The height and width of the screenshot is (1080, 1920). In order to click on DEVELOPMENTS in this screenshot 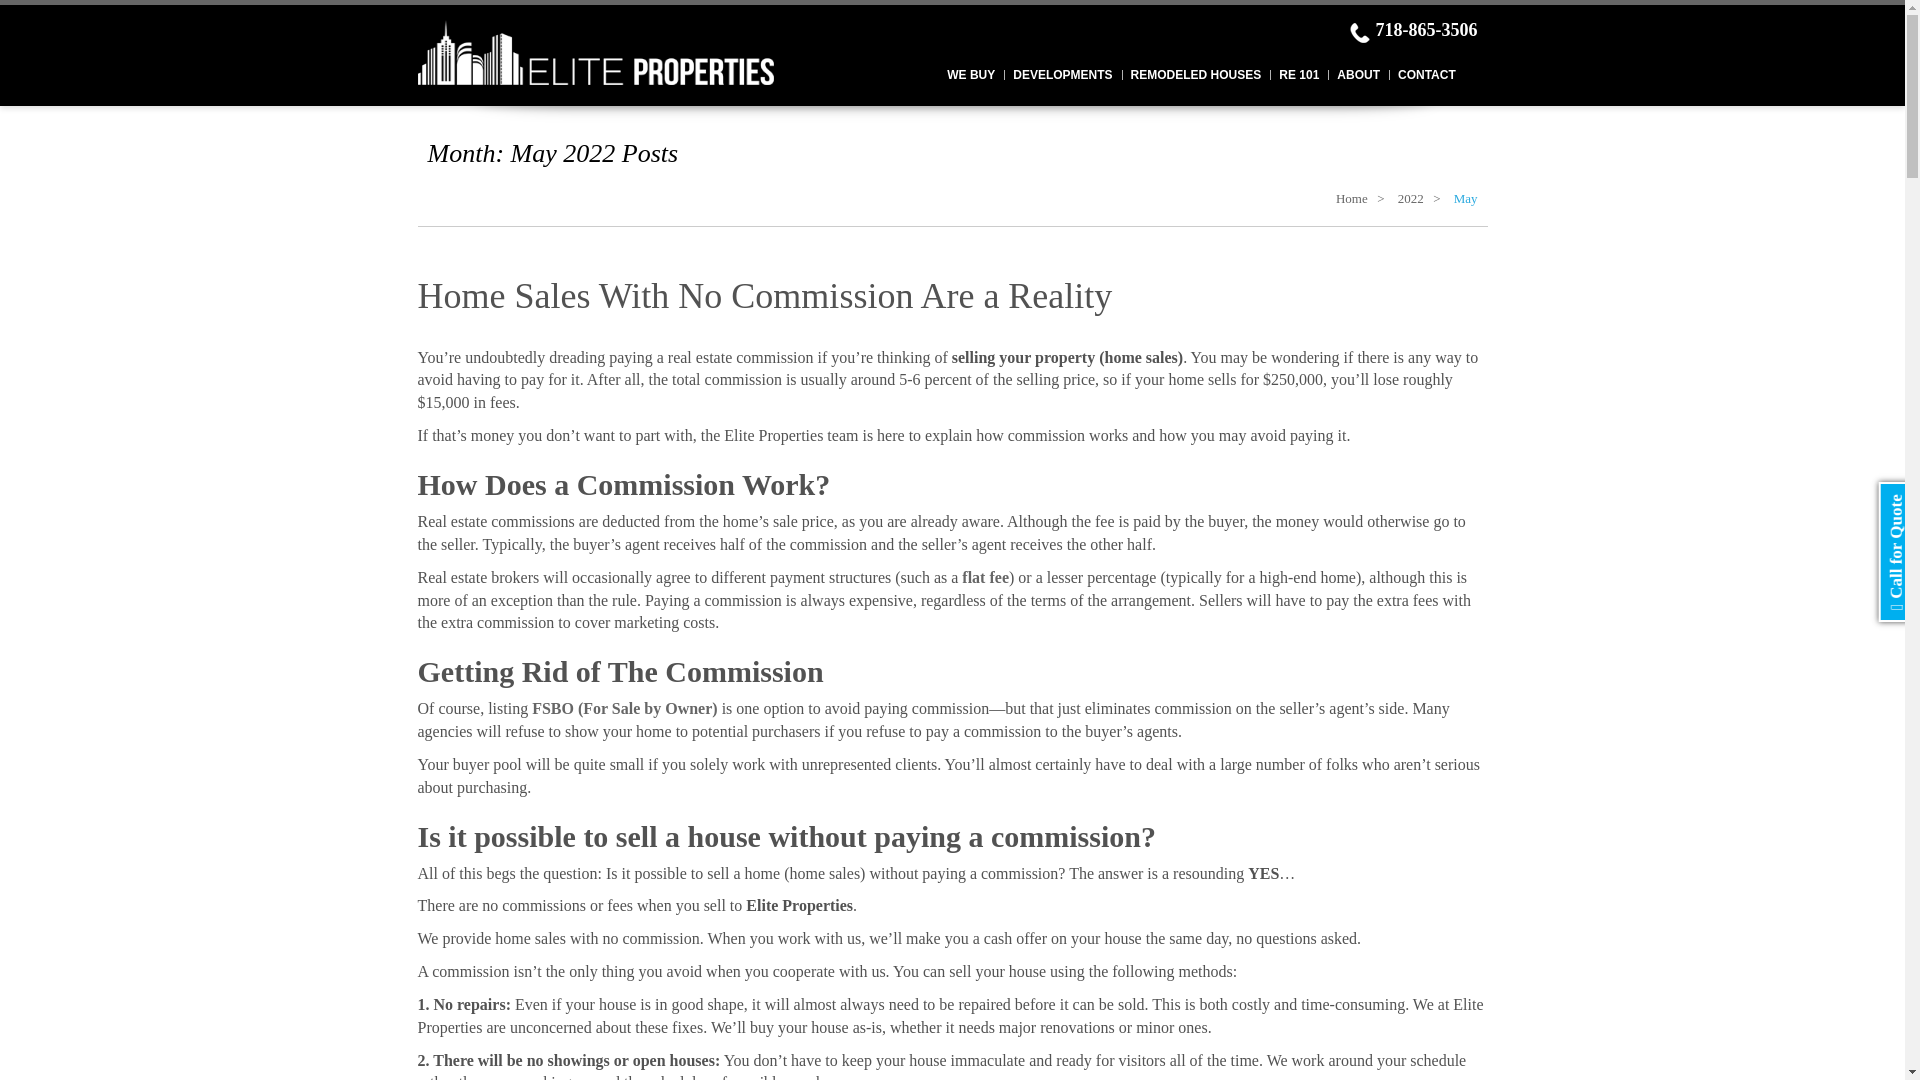, I will do `click(1062, 76)`.